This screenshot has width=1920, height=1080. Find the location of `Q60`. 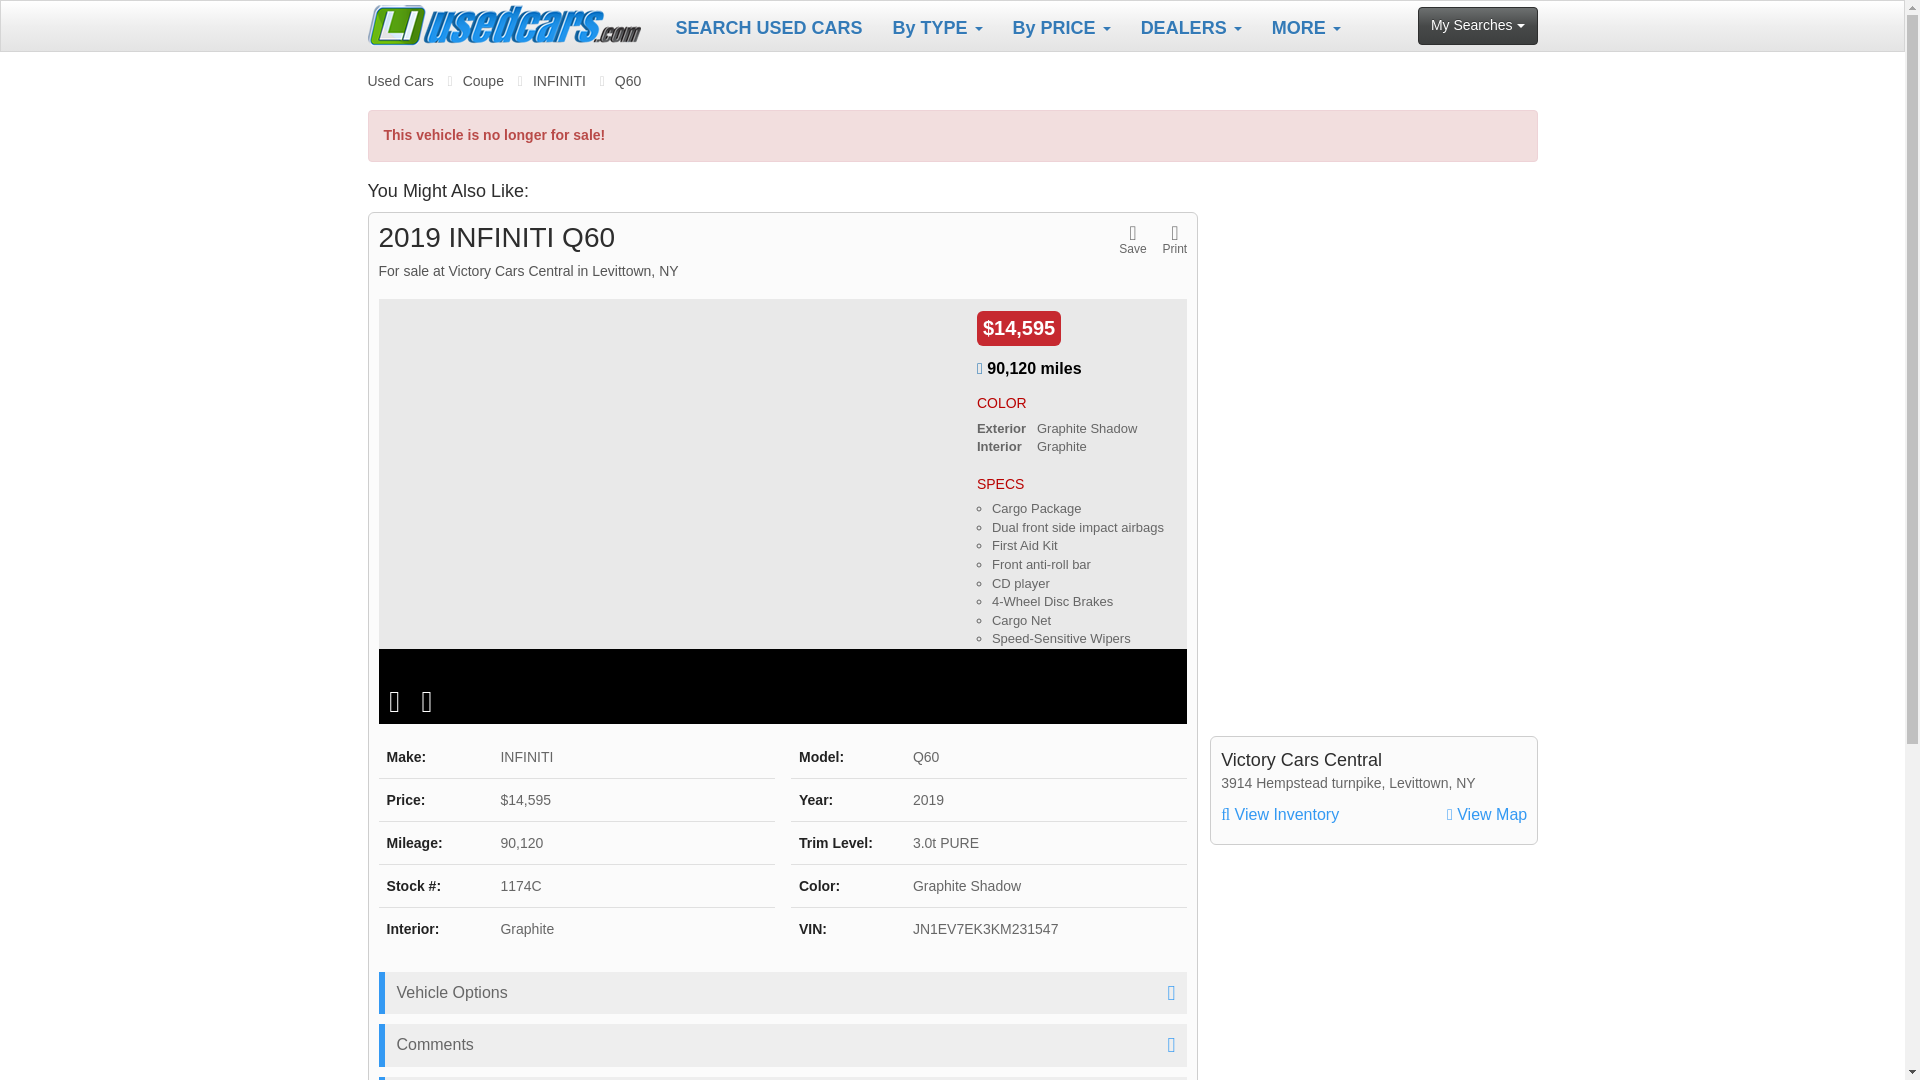

Q60 is located at coordinates (628, 80).